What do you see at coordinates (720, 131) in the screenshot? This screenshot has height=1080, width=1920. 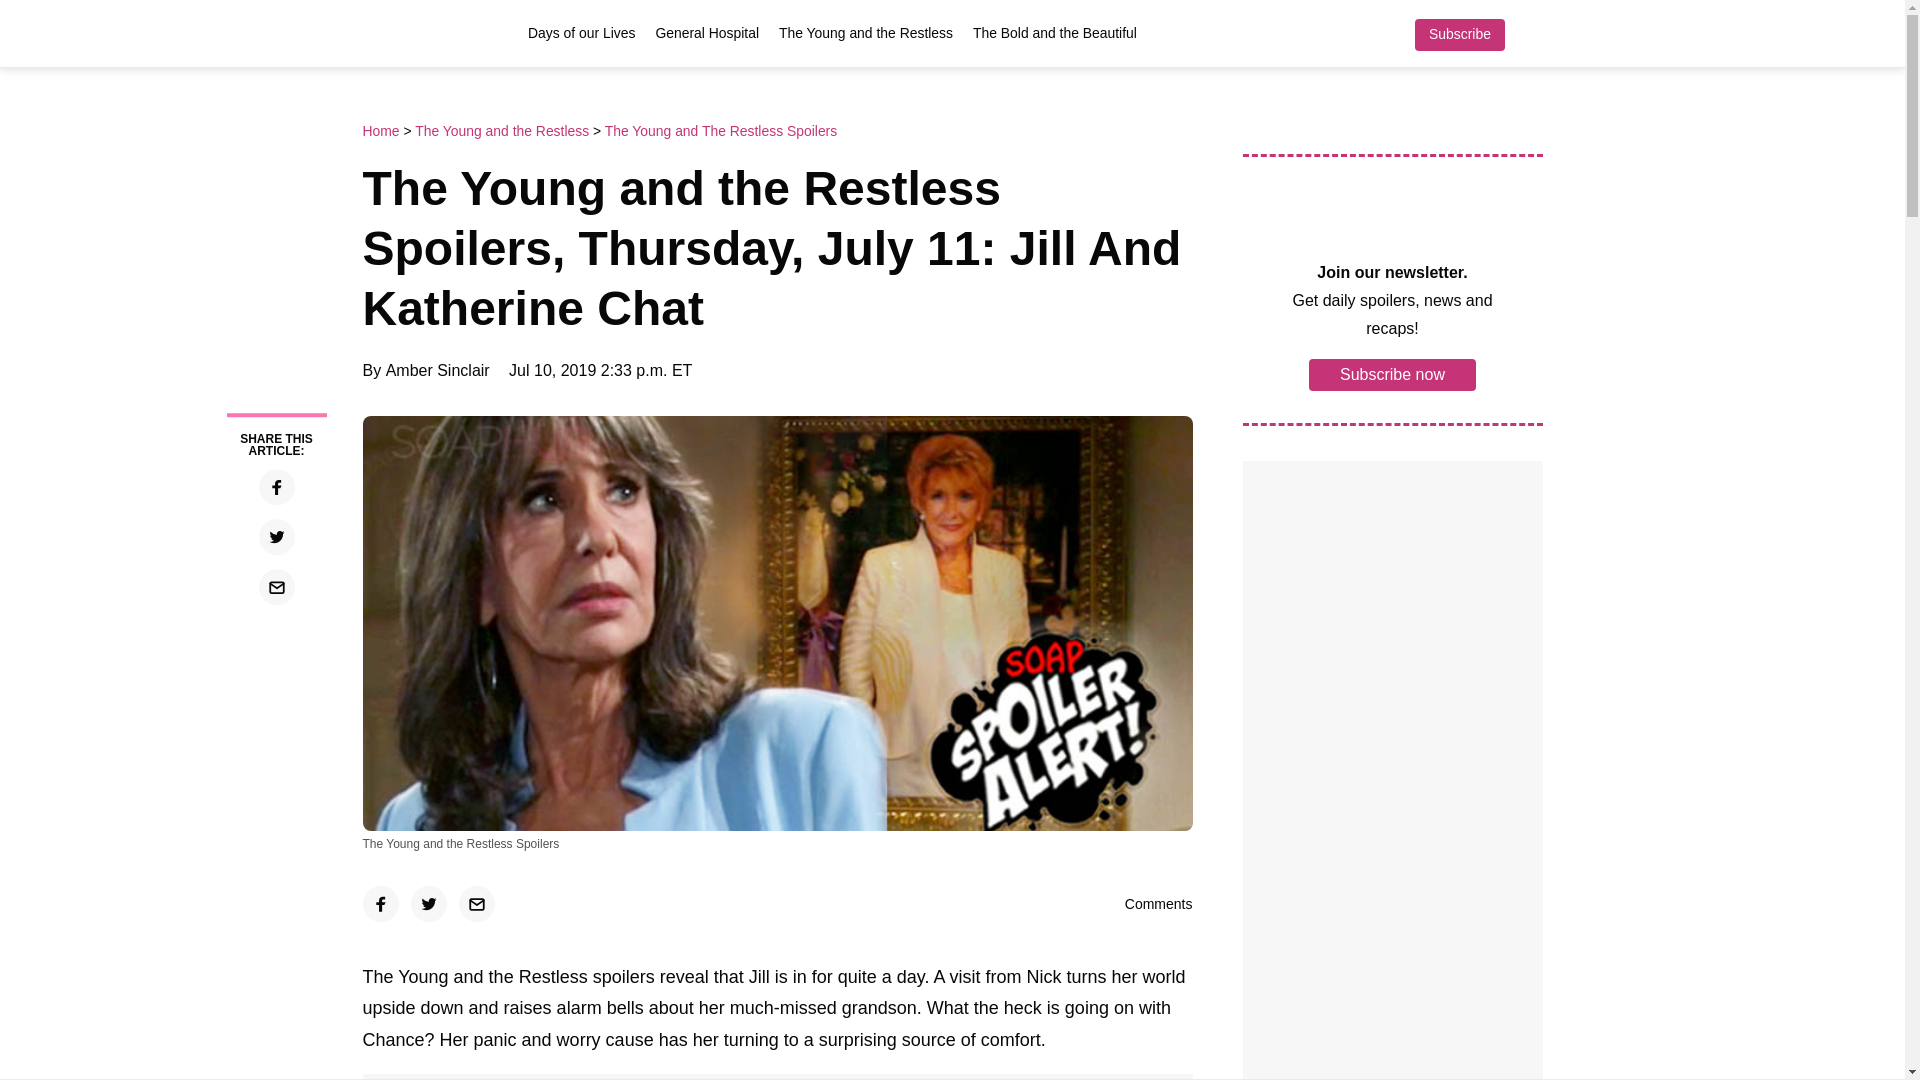 I see `The Young and The Restless Spoilers` at bounding box center [720, 131].